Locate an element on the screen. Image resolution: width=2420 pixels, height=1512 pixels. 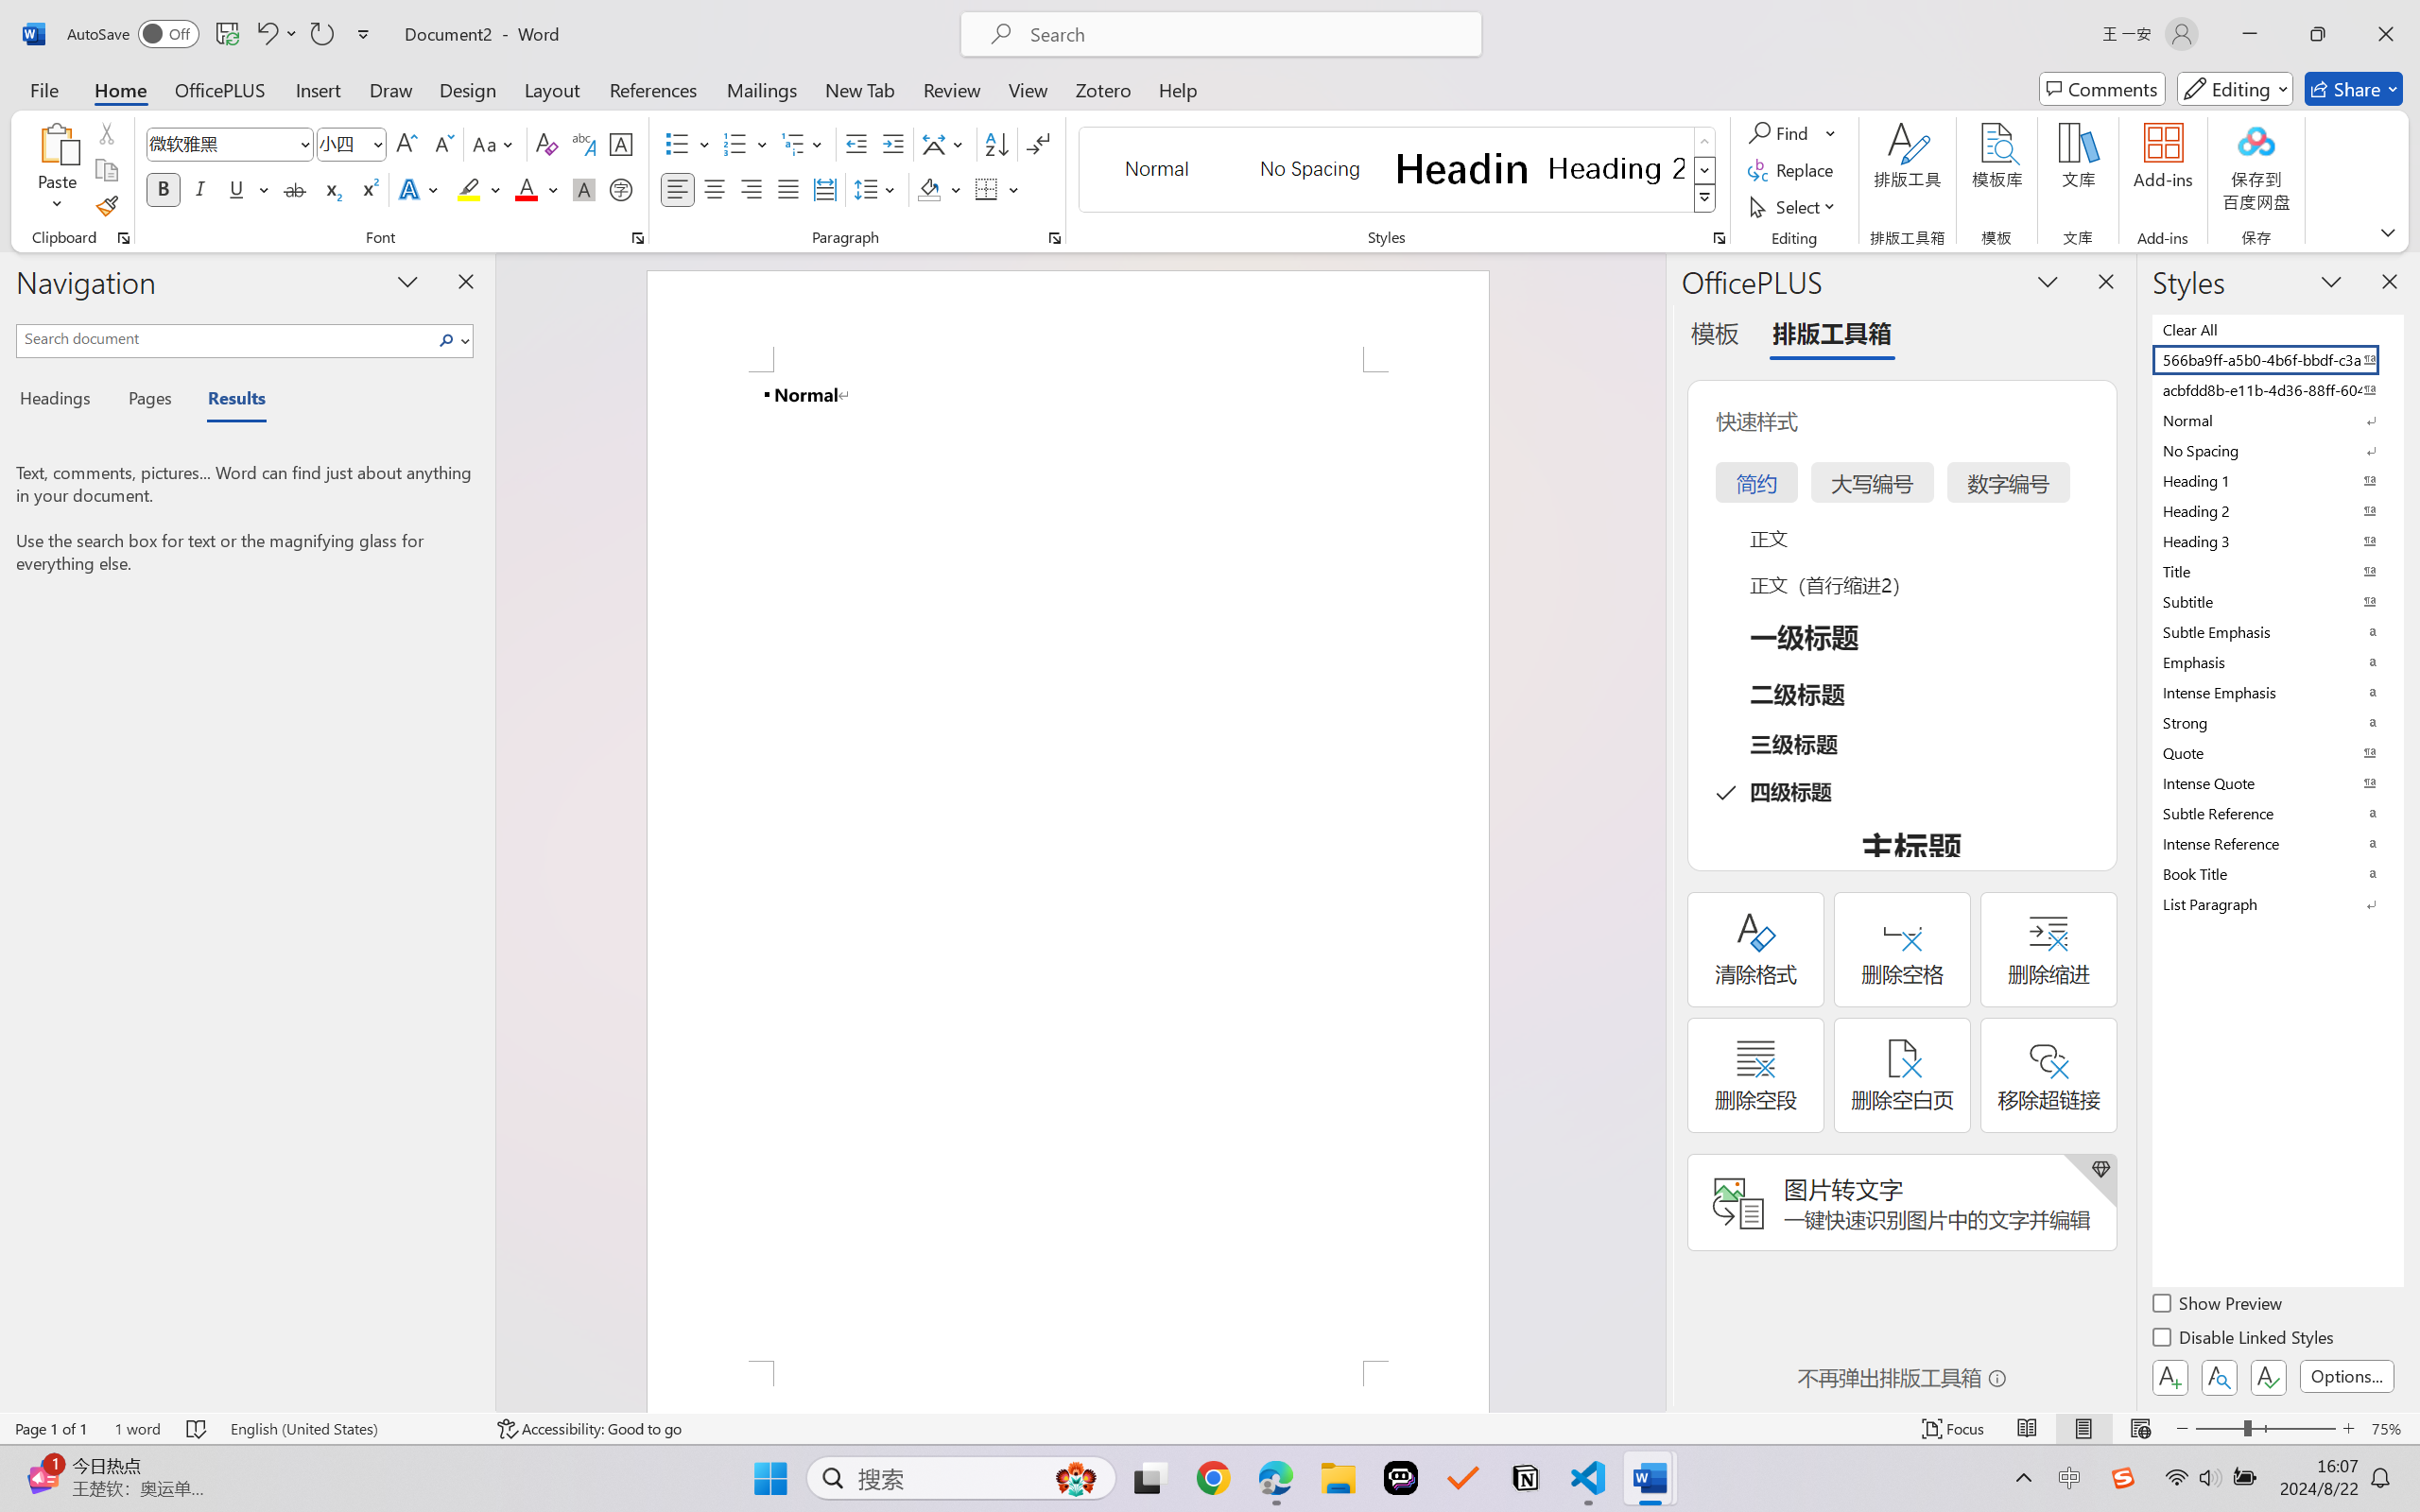
No Spacing is located at coordinates (2276, 450).